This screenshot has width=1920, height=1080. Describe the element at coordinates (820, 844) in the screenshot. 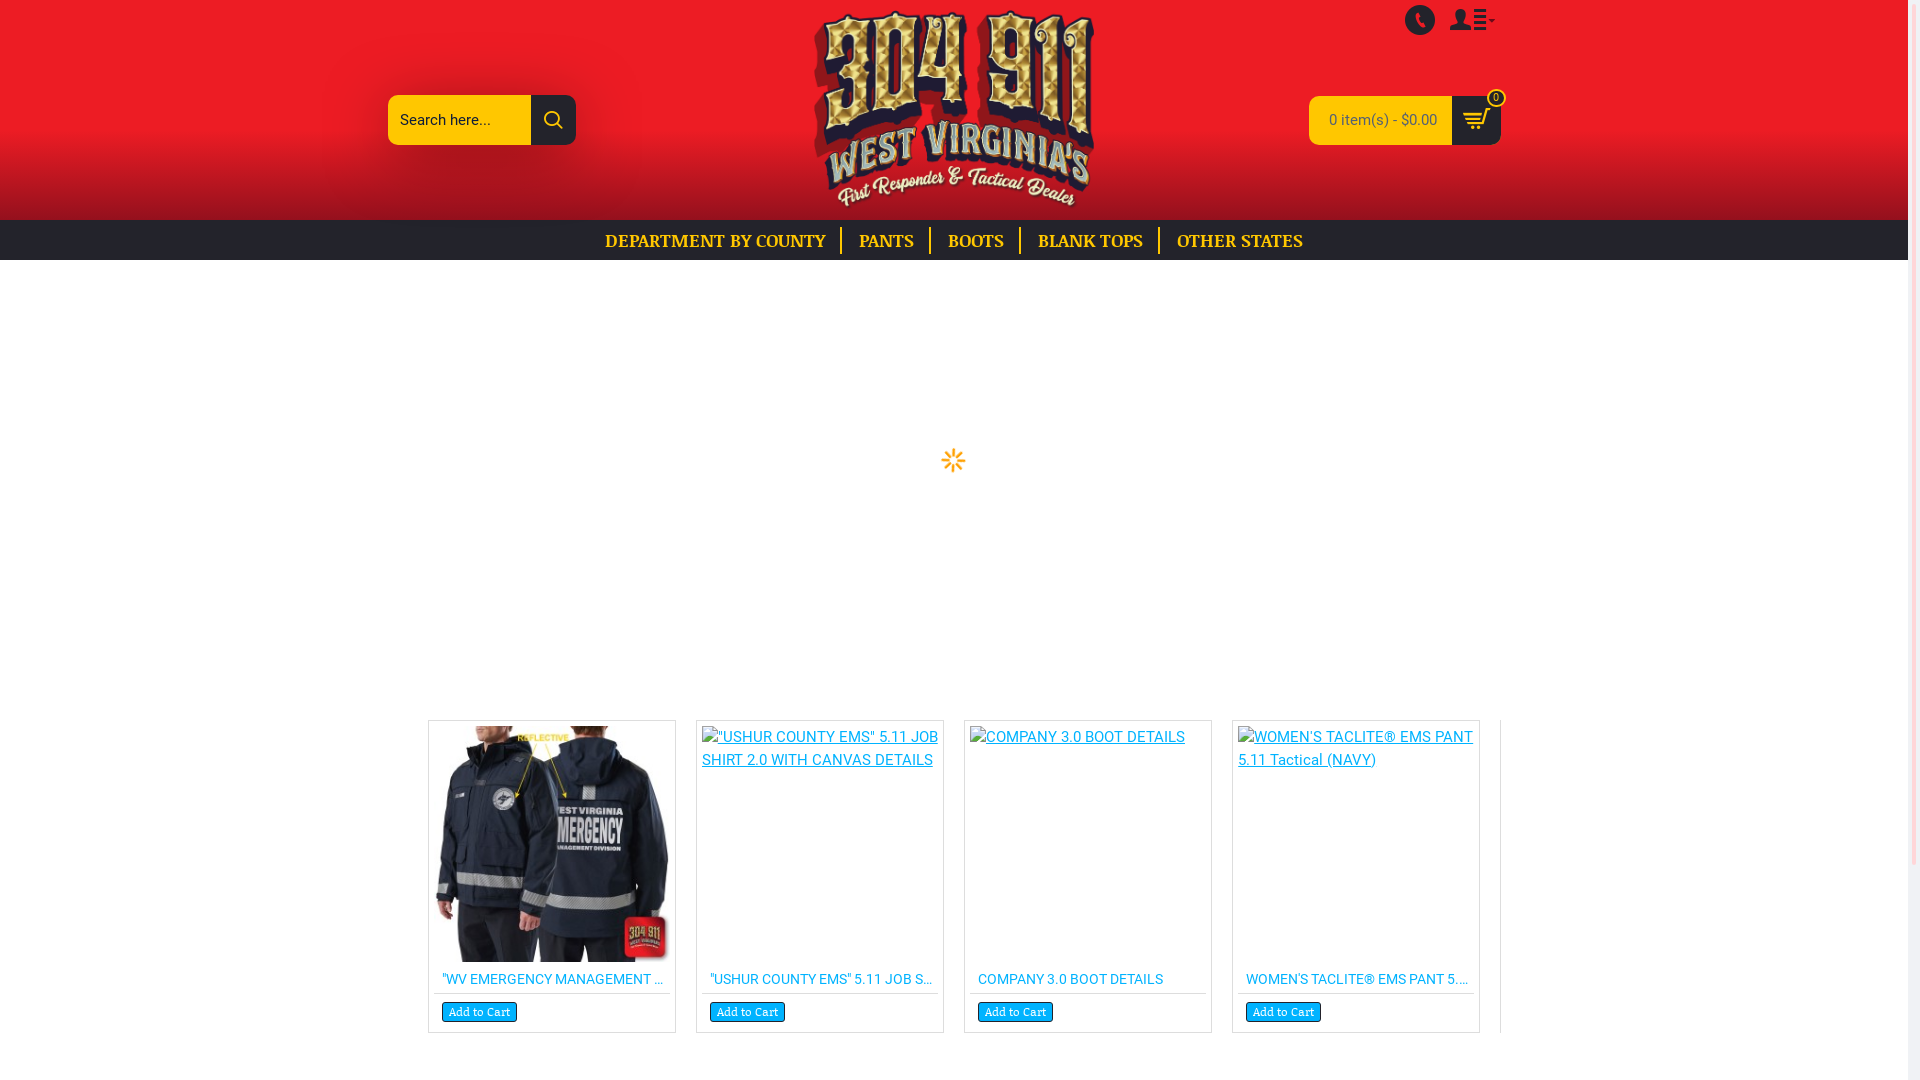

I see `"USHUR COUNTY EMS" 5.11 JOB SHIRT 2.0 WITH CANVAS DETAILS` at that location.